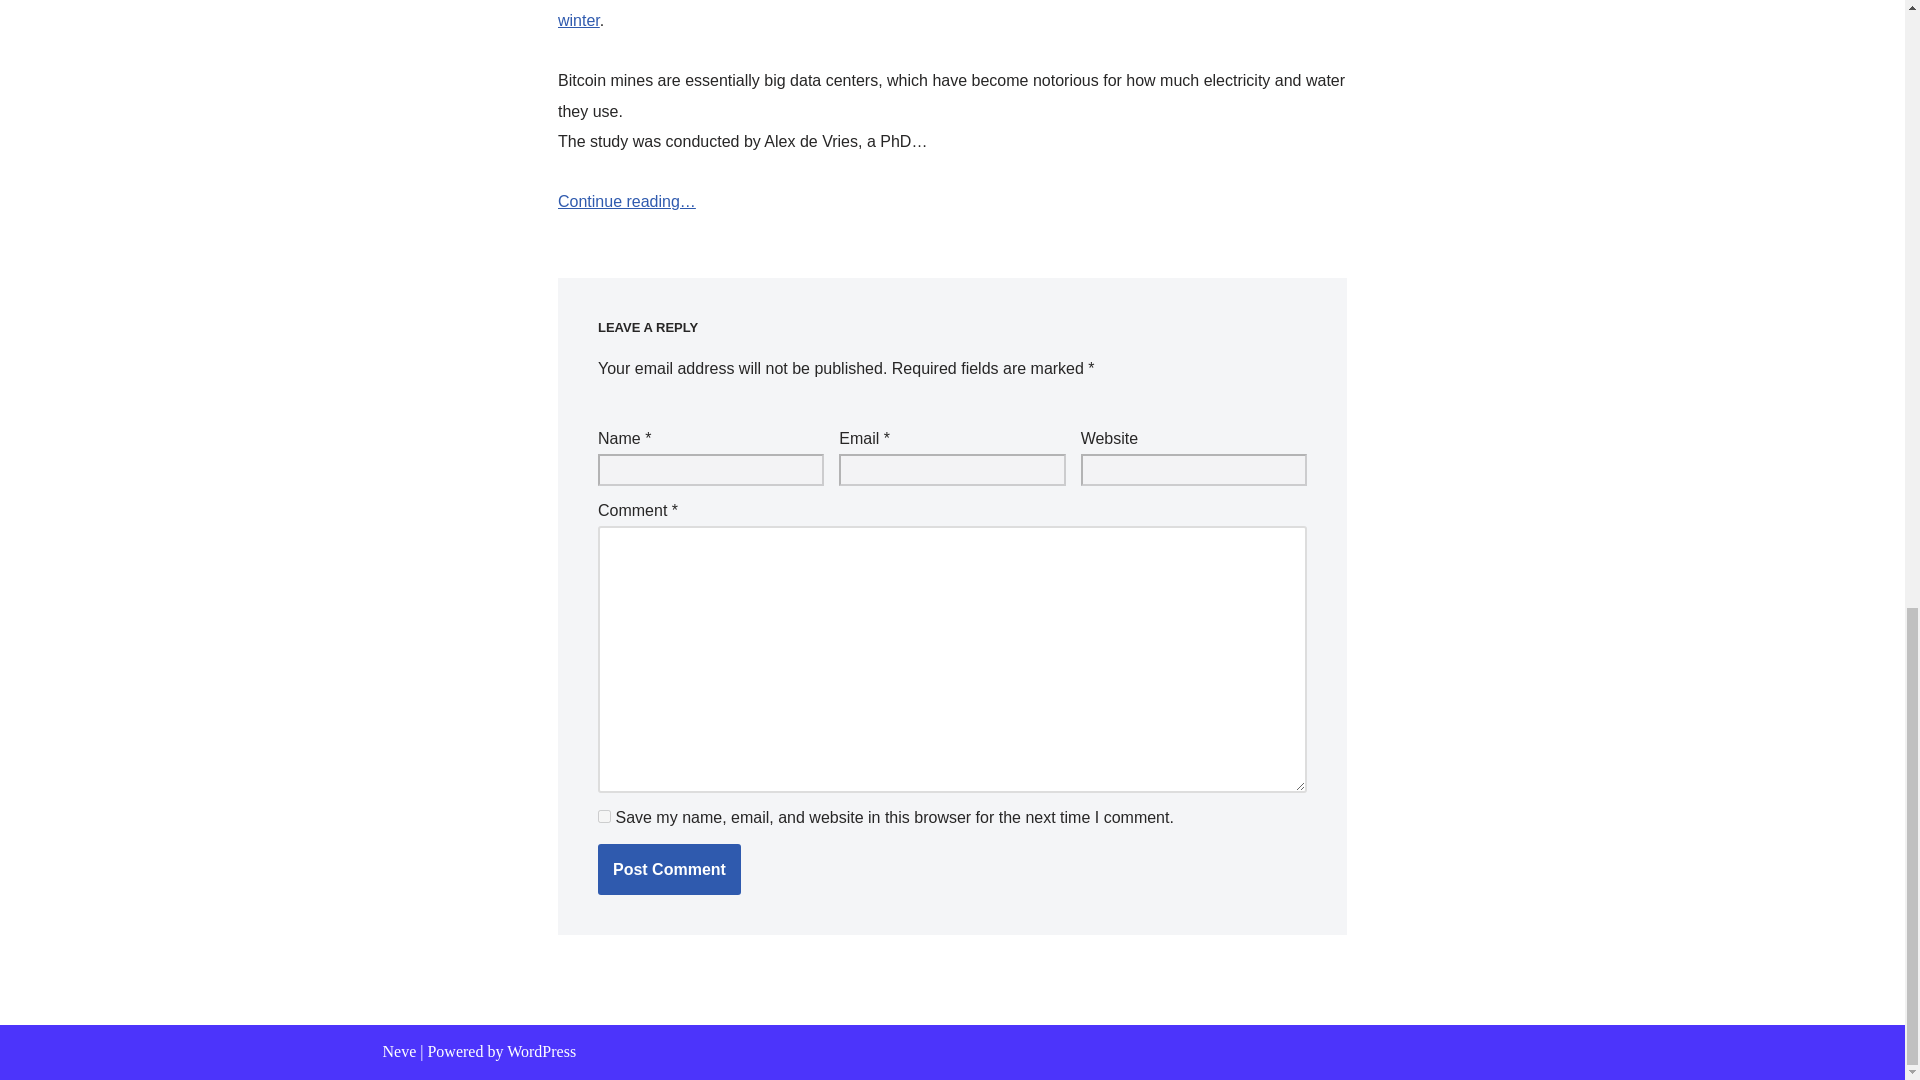 This screenshot has width=1920, height=1080. What do you see at coordinates (541, 1051) in the screenshot?
I see `WordPress` at bounding box center [541, 1051].